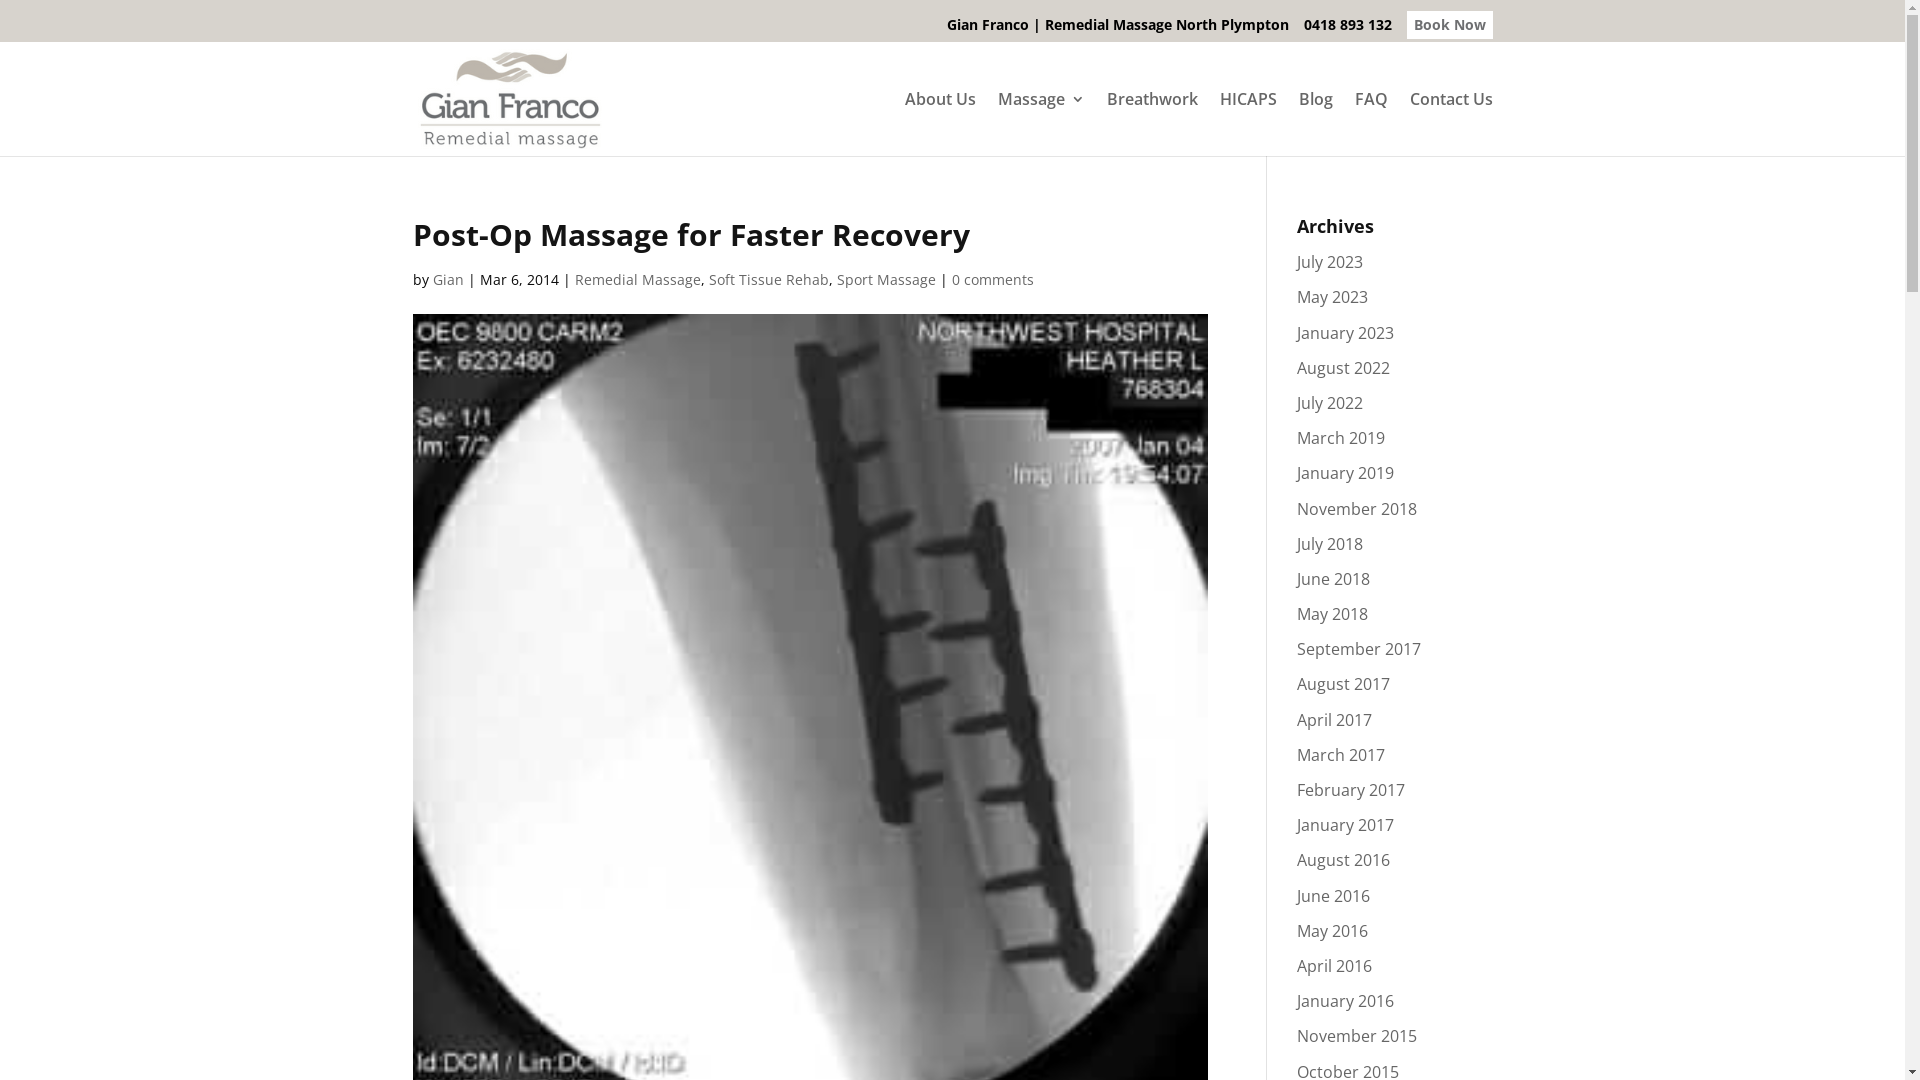  What do you see at coordinates (1332, 931) in the screenshot?
I see `May 2016` at bounding box center [1332, 931].